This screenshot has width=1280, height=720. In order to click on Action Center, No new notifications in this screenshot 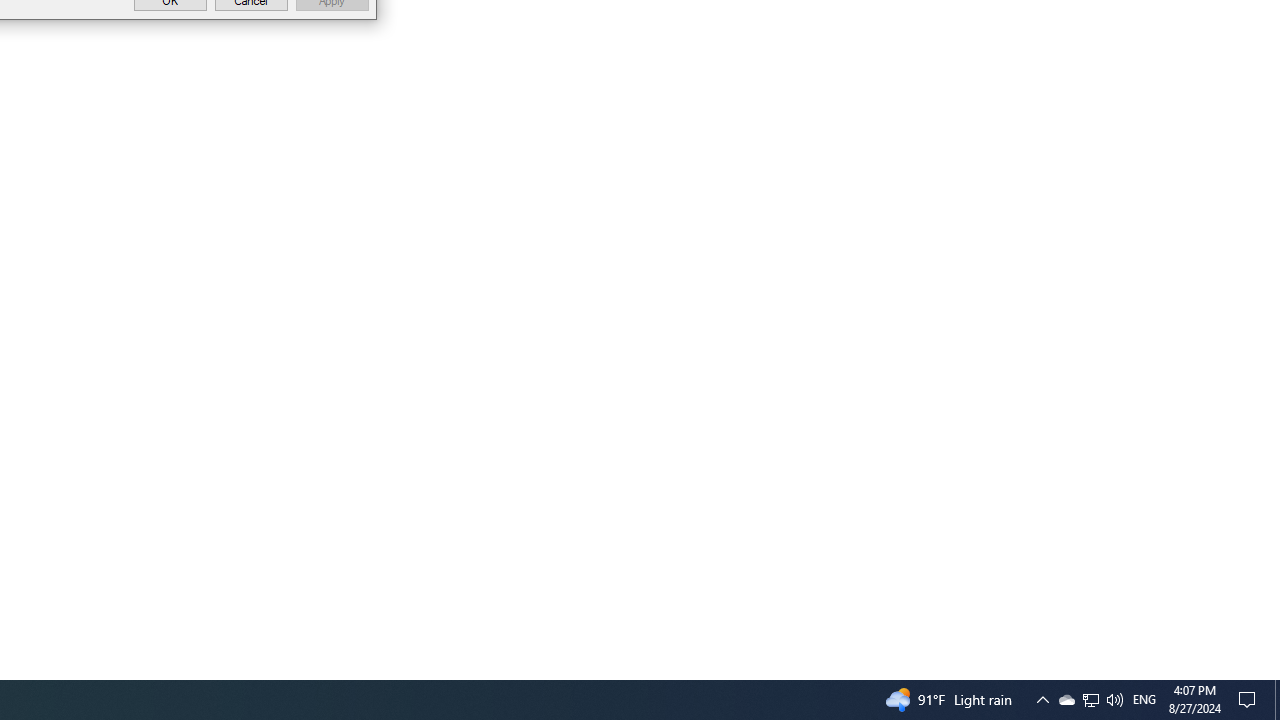, I will do `click(1250, 700)`.